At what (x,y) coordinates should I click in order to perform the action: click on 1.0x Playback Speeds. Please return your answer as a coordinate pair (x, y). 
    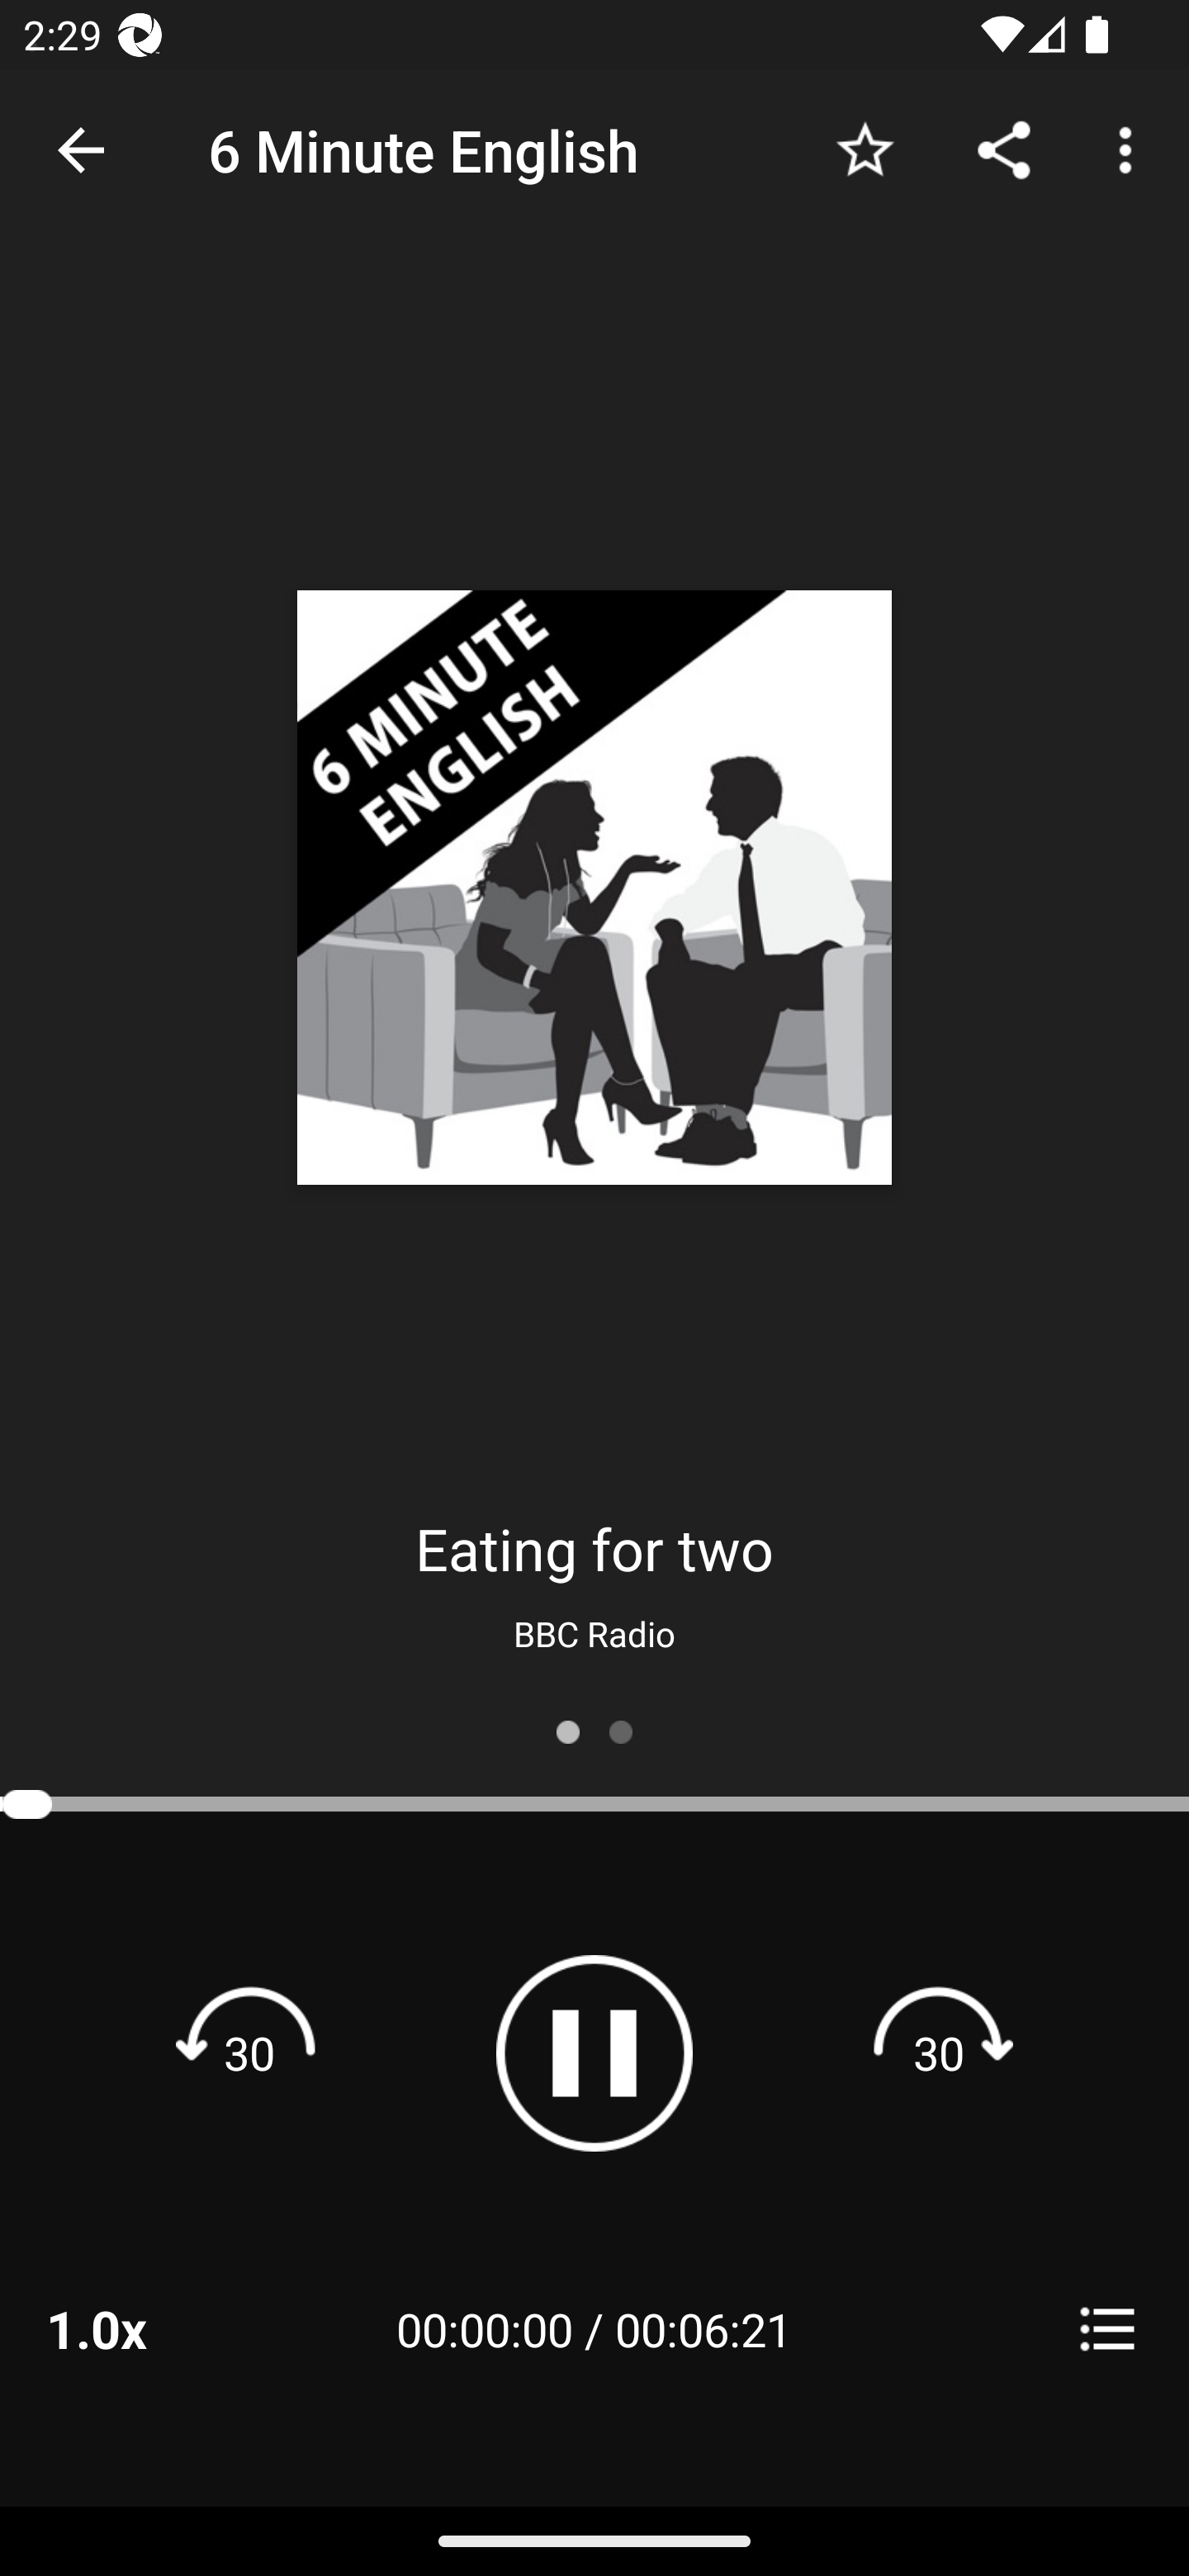
    Looking at the image, I should click on (139, 2328).